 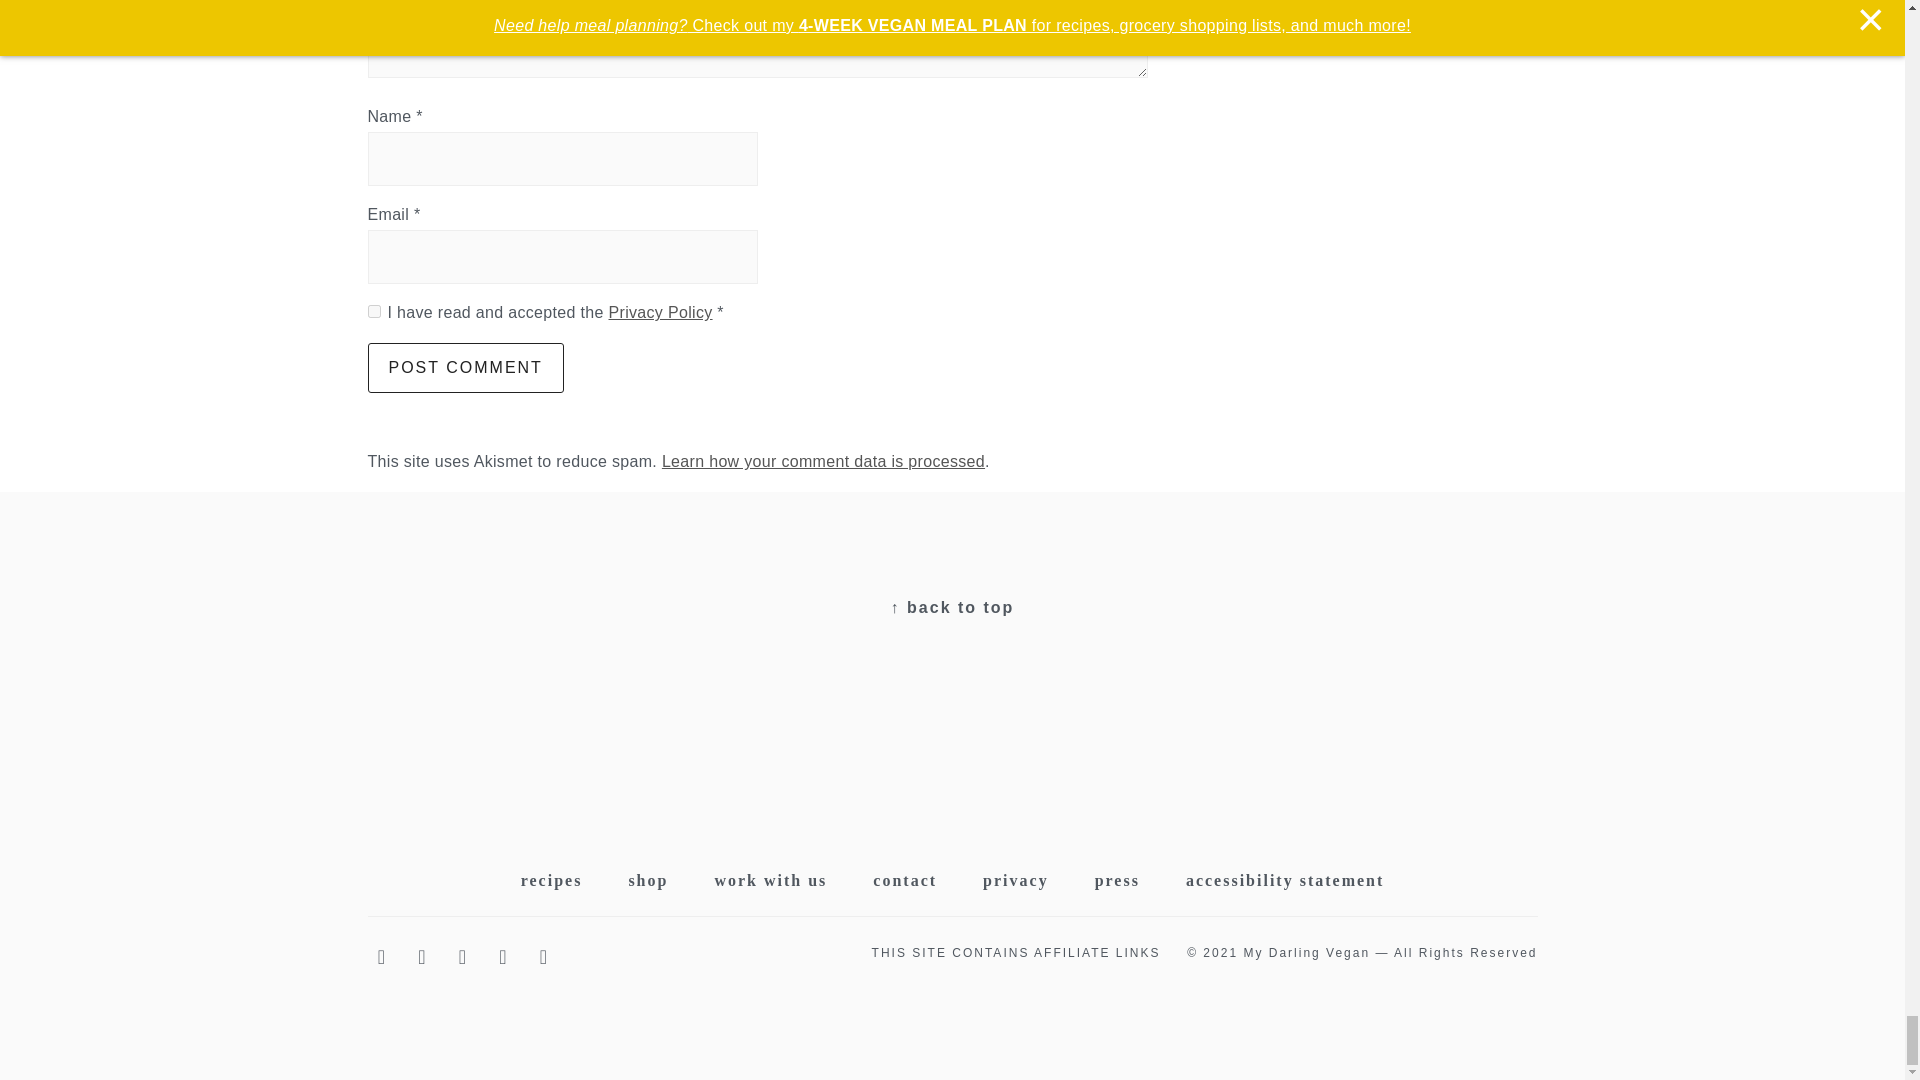 What do you see at coordinates (464, 957) in the screenshot?
I see `My Darling Vegan Pinterest` at bounding box center [464, 957].